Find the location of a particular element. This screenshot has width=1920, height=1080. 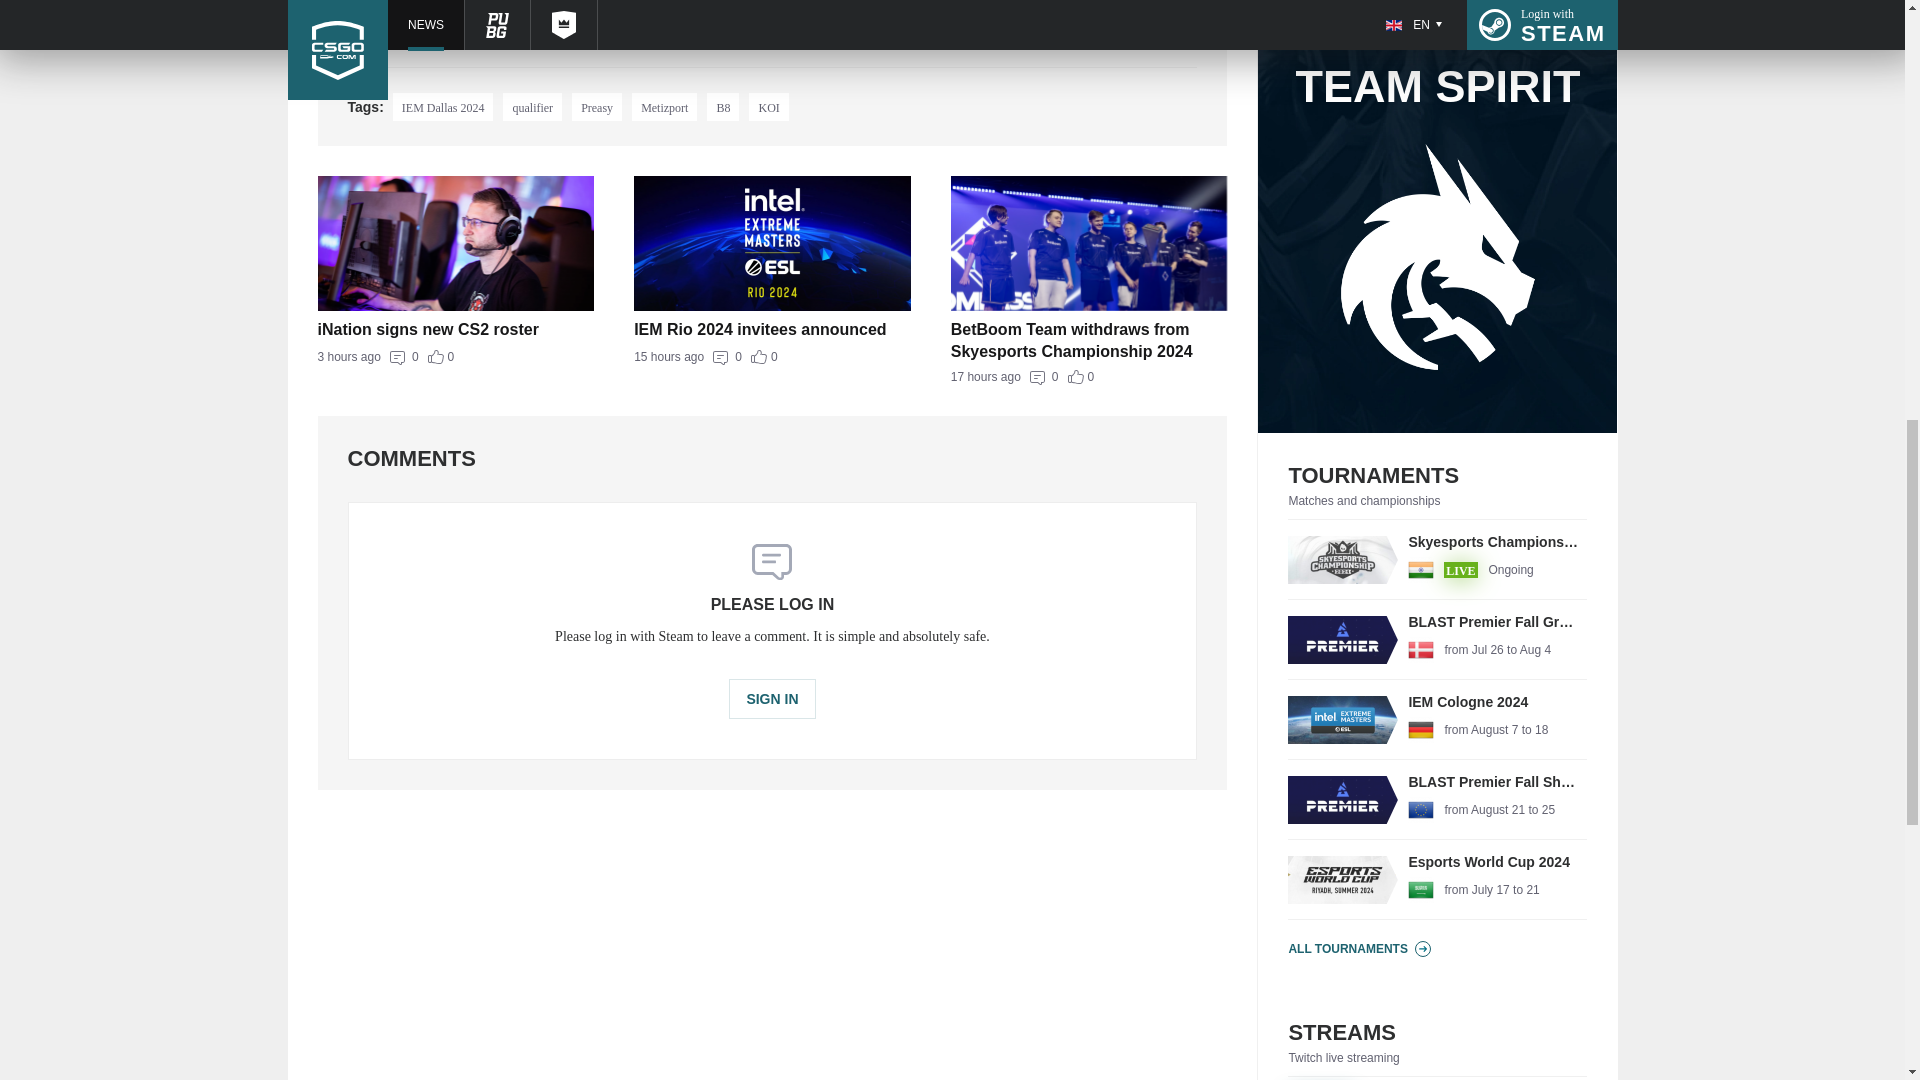

B8 is located at coordinates (772, 330).